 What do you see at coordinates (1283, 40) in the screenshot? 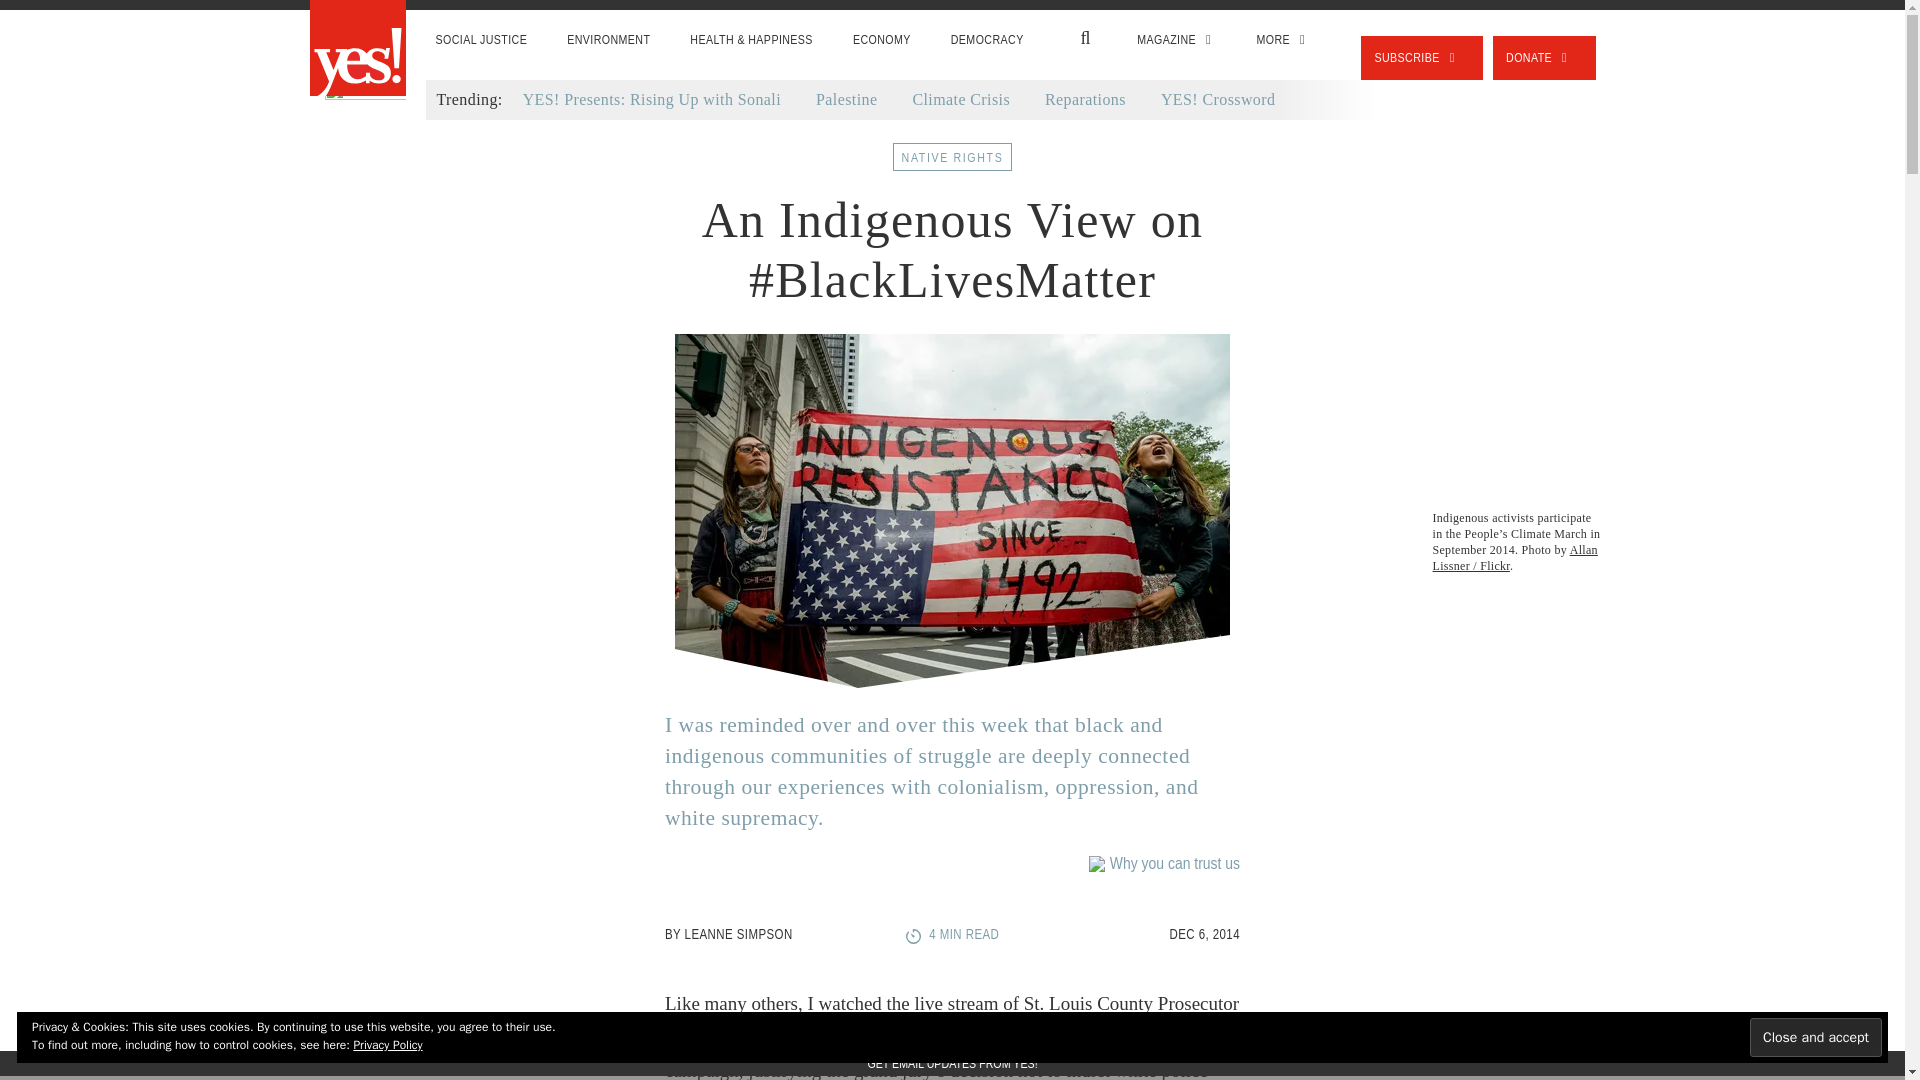
I see `MORE` at bounding box center [1283, 40].